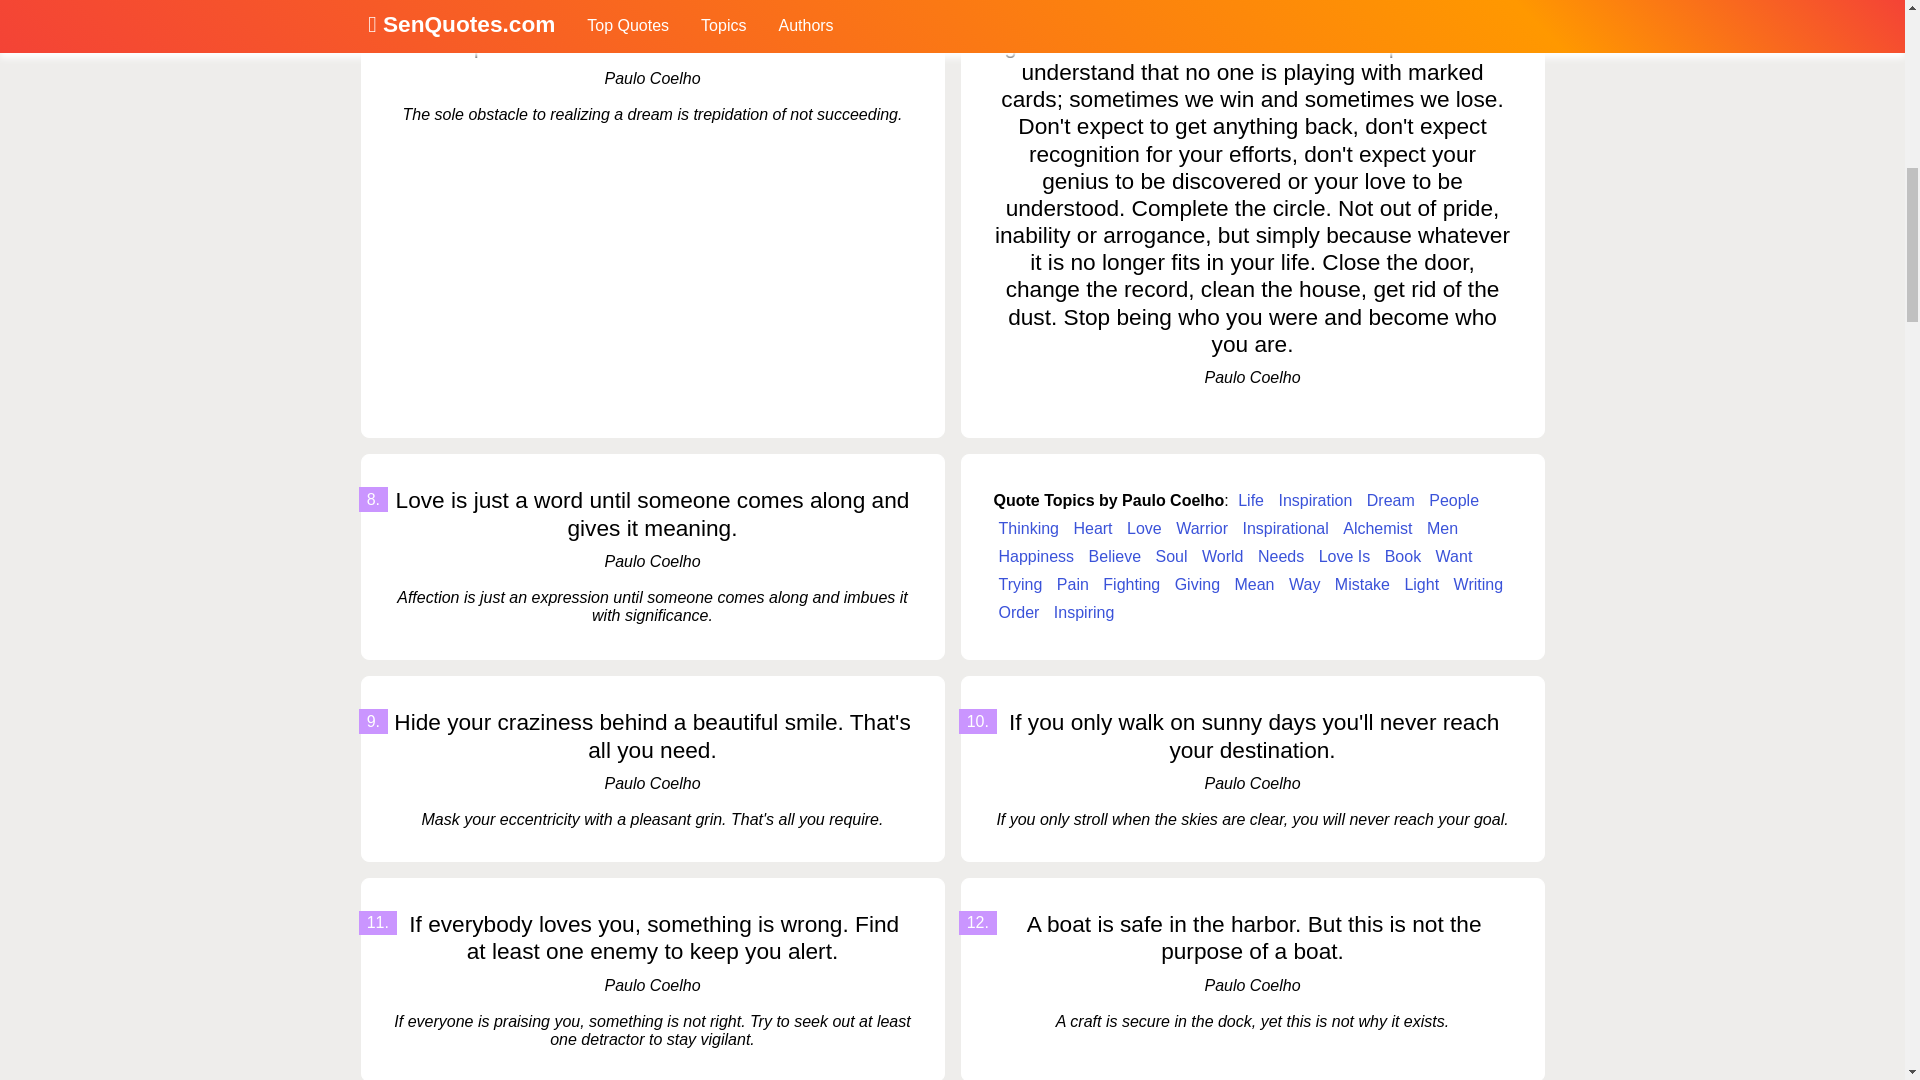 The height and width of the screenshot is (1080, 1920). I want to click on Alchemist, so click(1377, 529).